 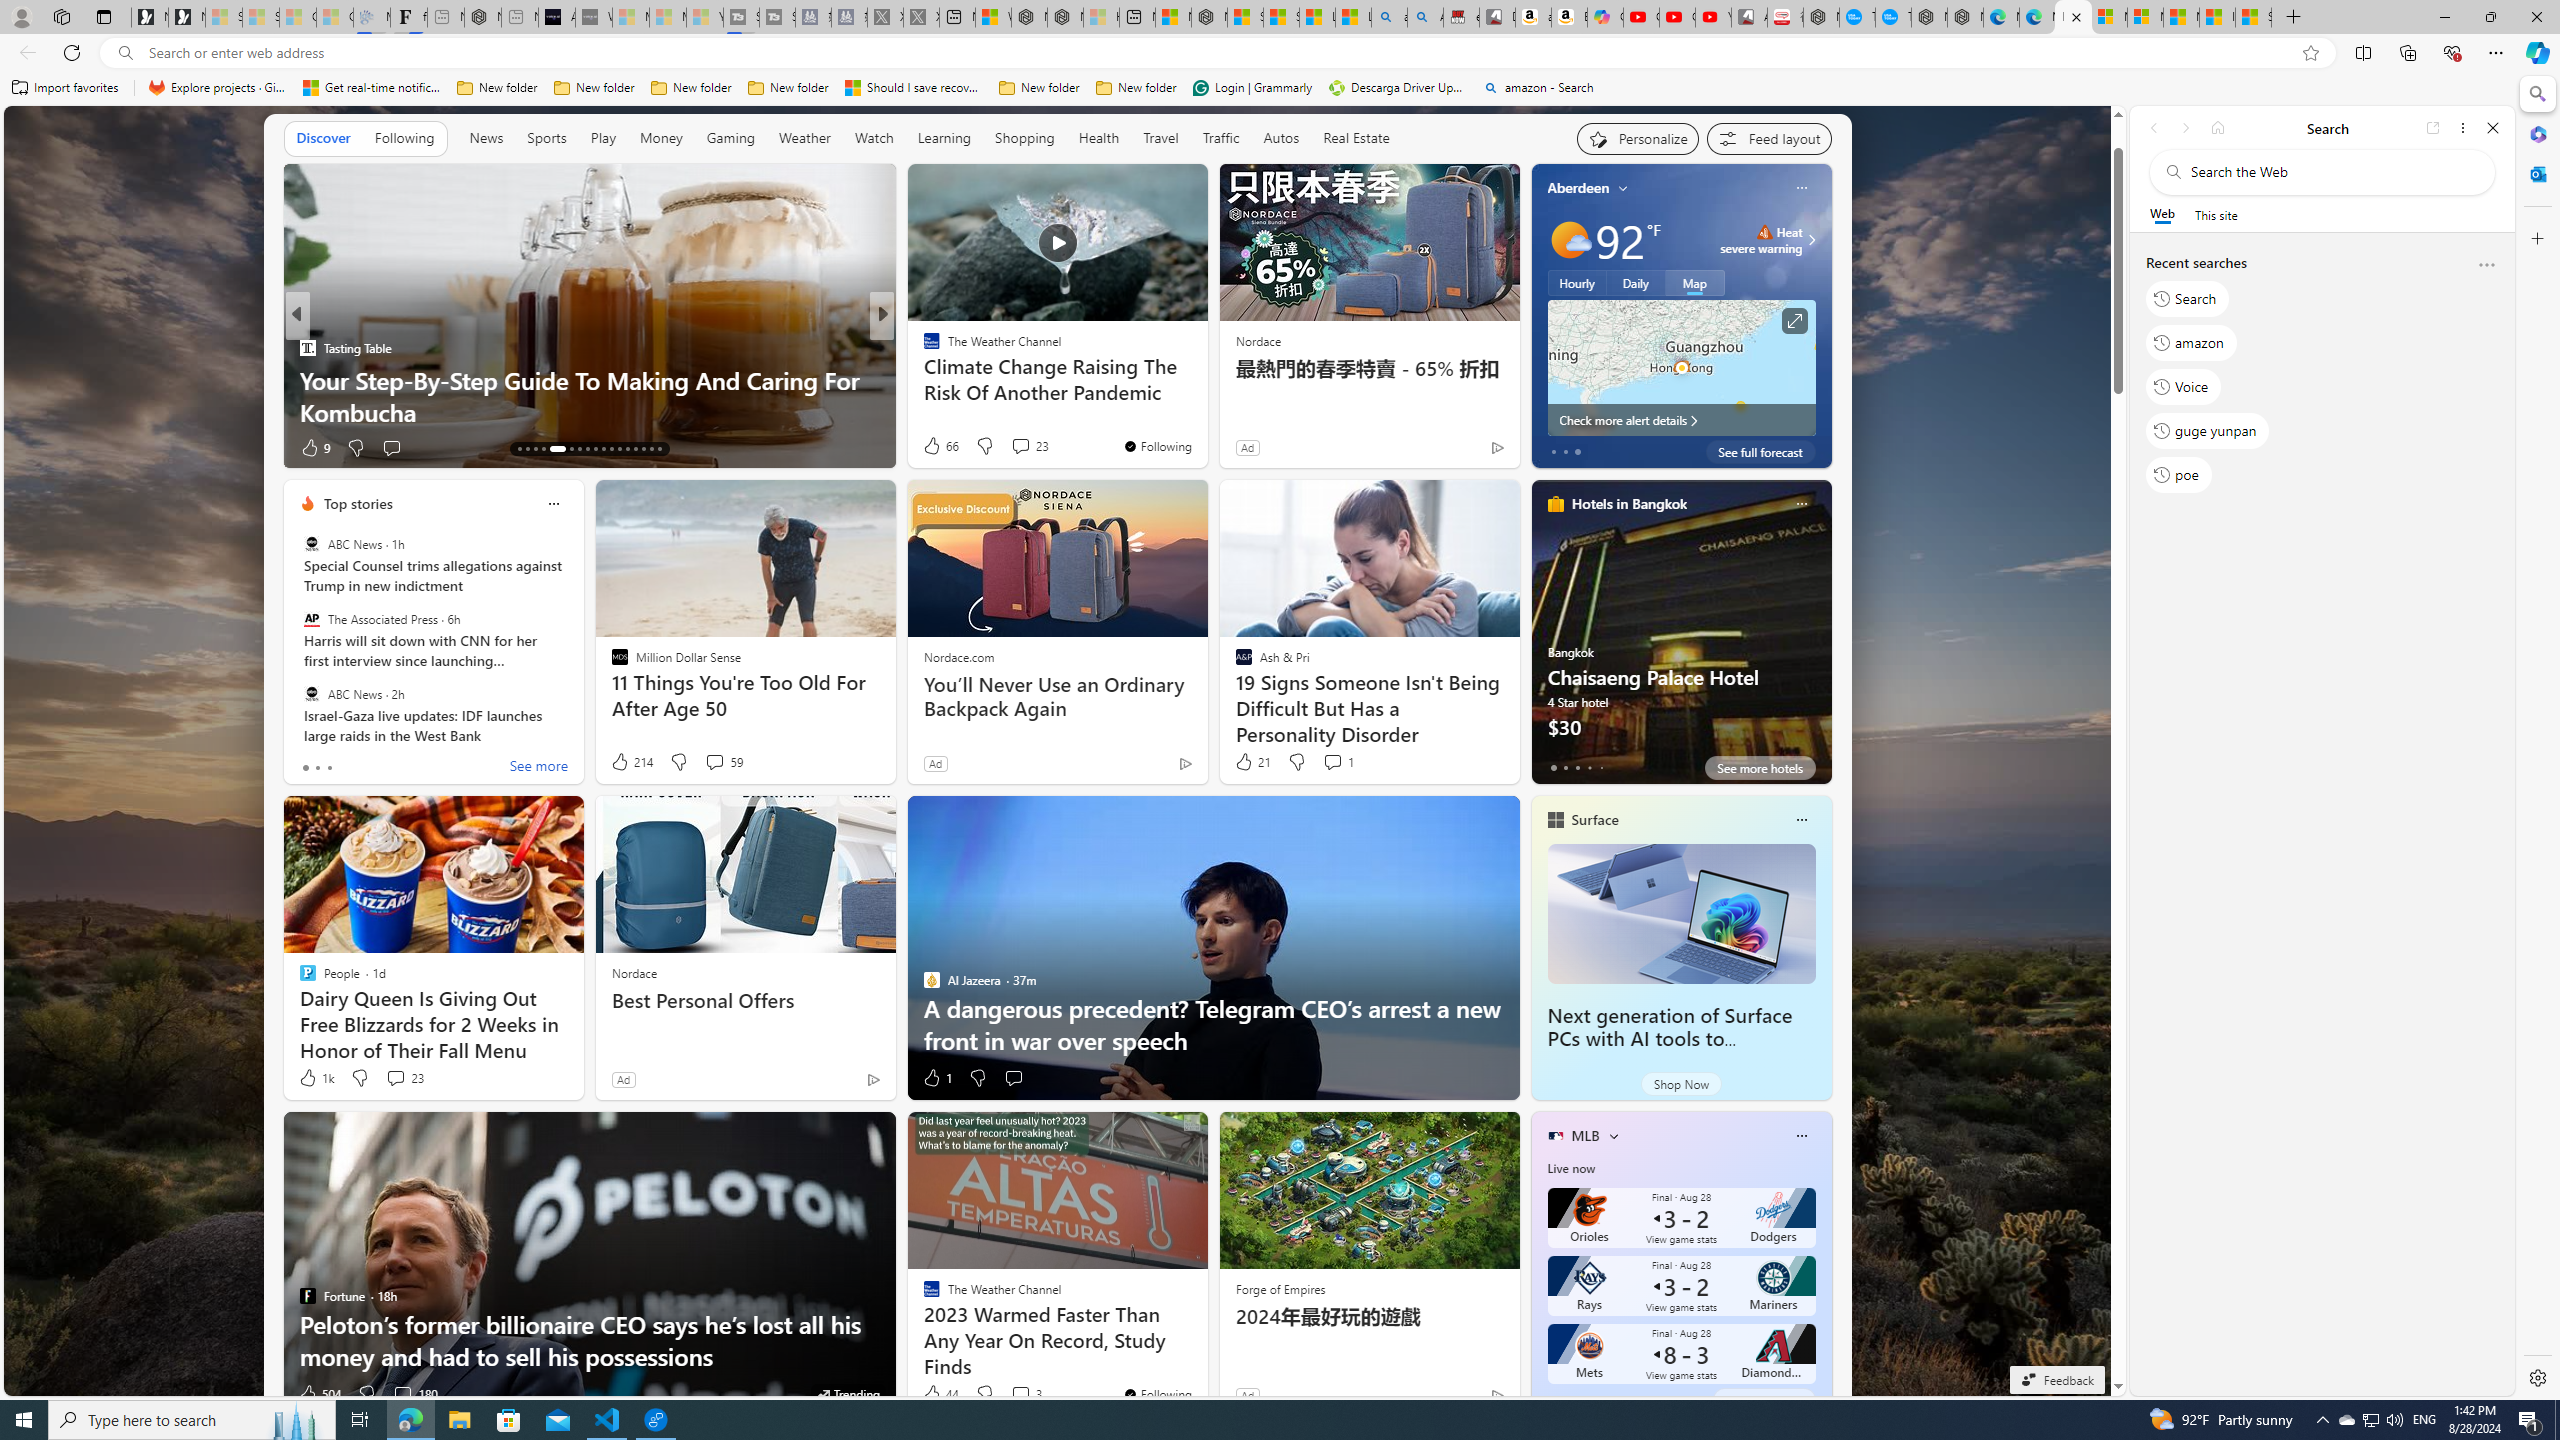 What do you see at coordinates (1694, 283) in the screenshot?
I see `Map` at bounding box center [1694, 283].